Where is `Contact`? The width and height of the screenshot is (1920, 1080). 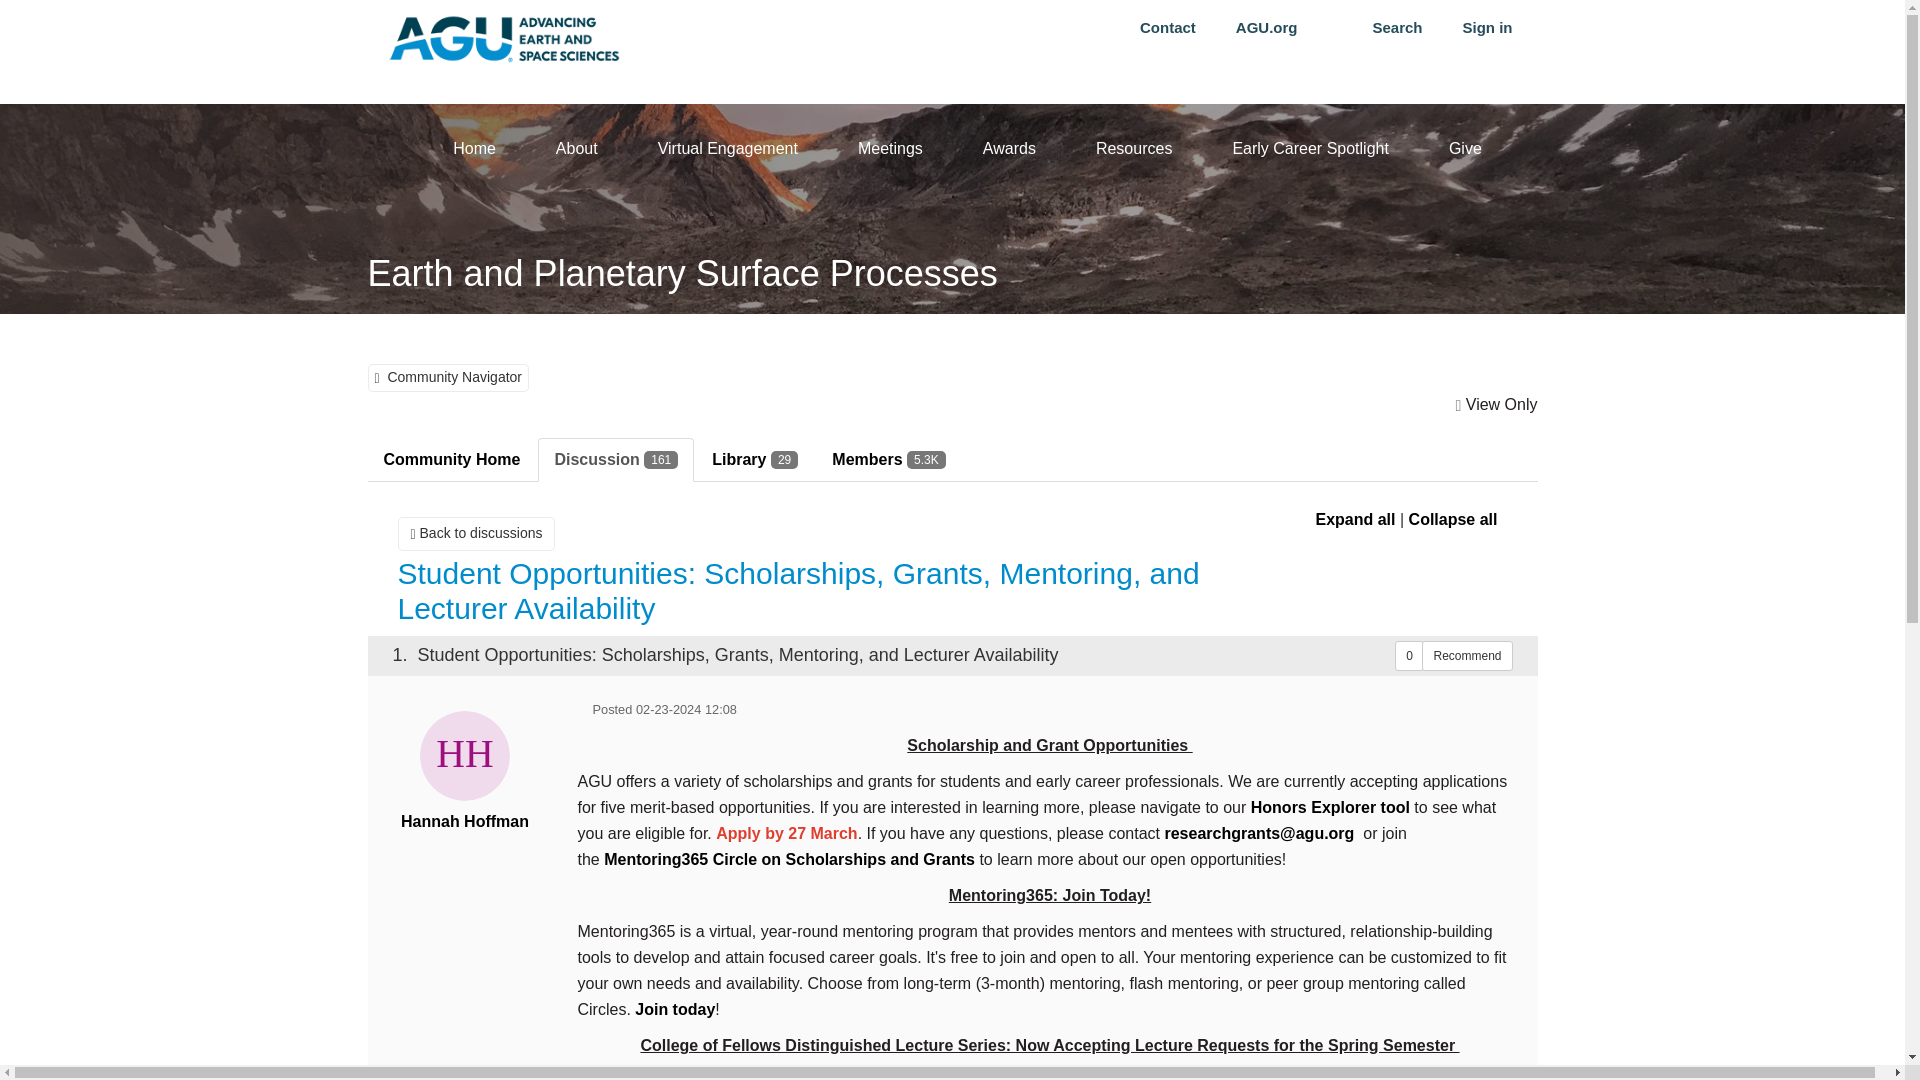 Contact is located at coordinates (1167, 28).